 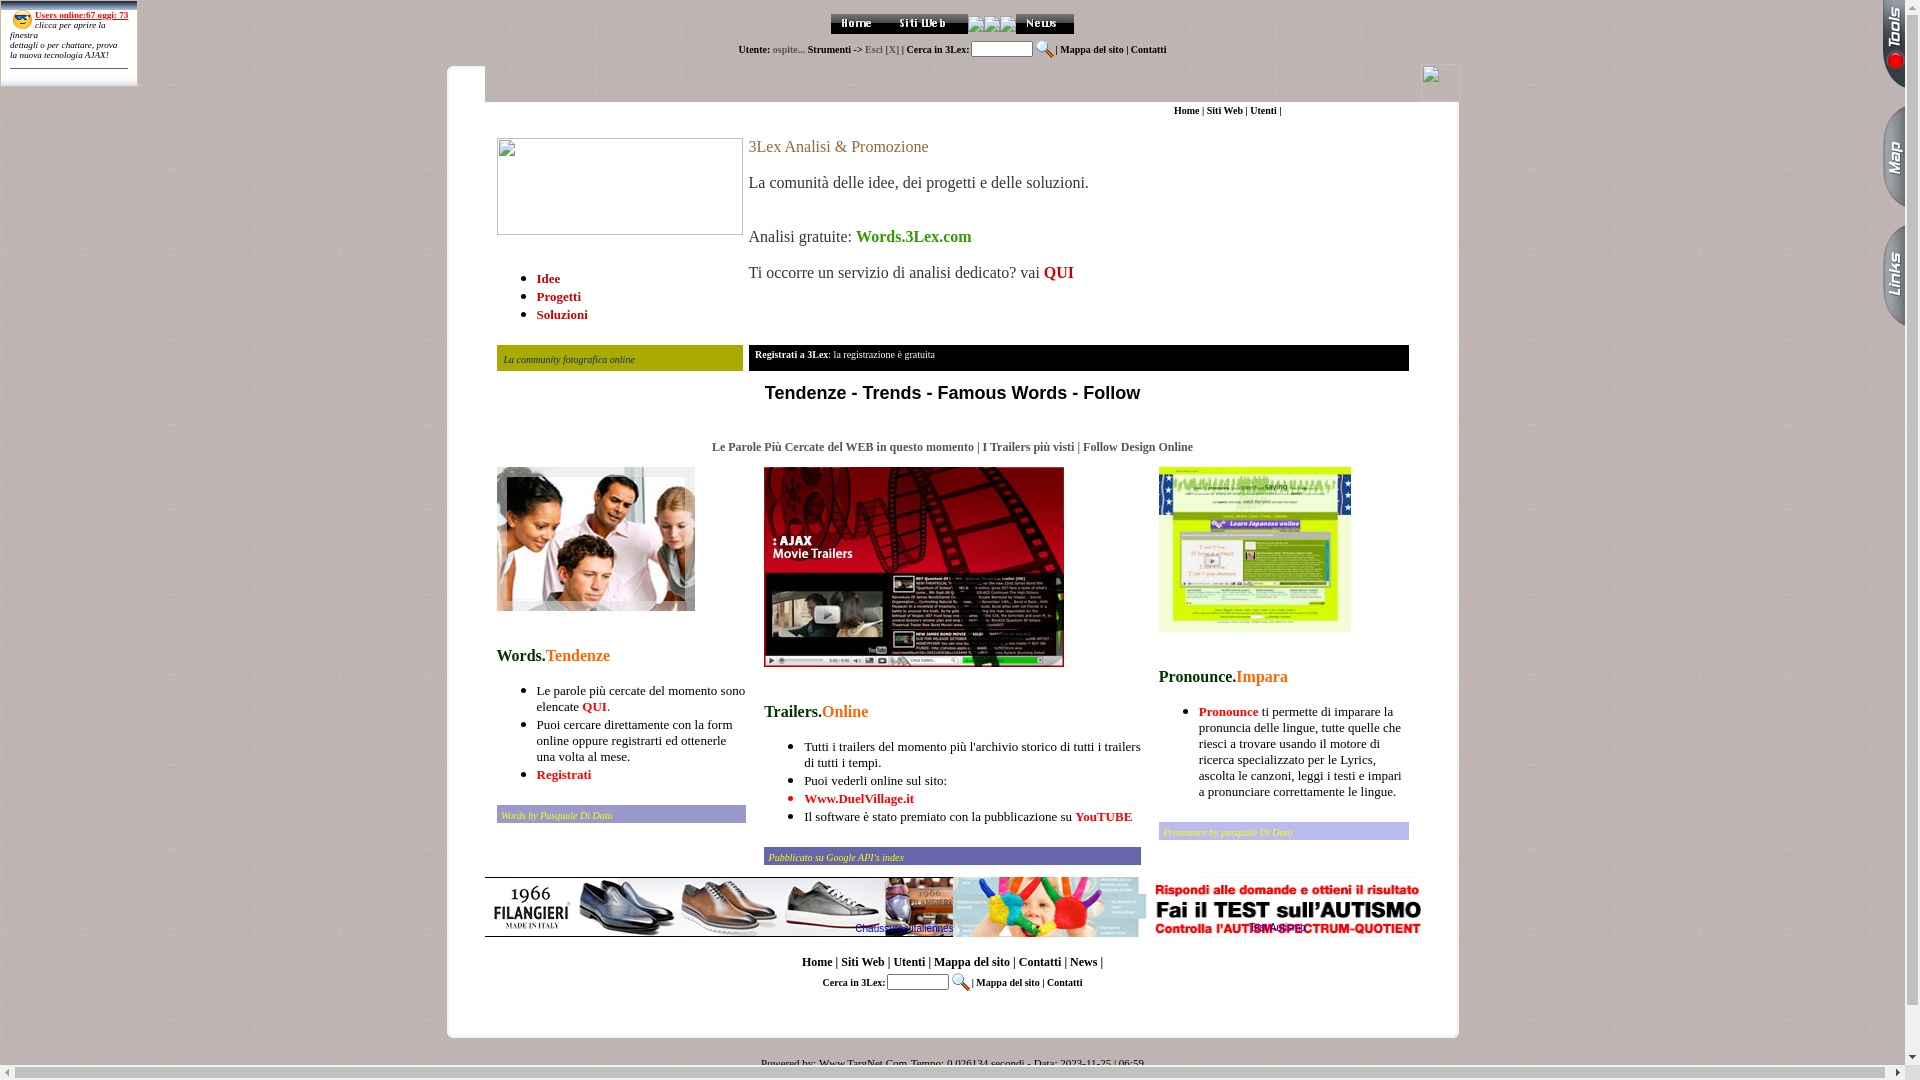 I want to click on Strumenti -> , so click(x=836, y=50).